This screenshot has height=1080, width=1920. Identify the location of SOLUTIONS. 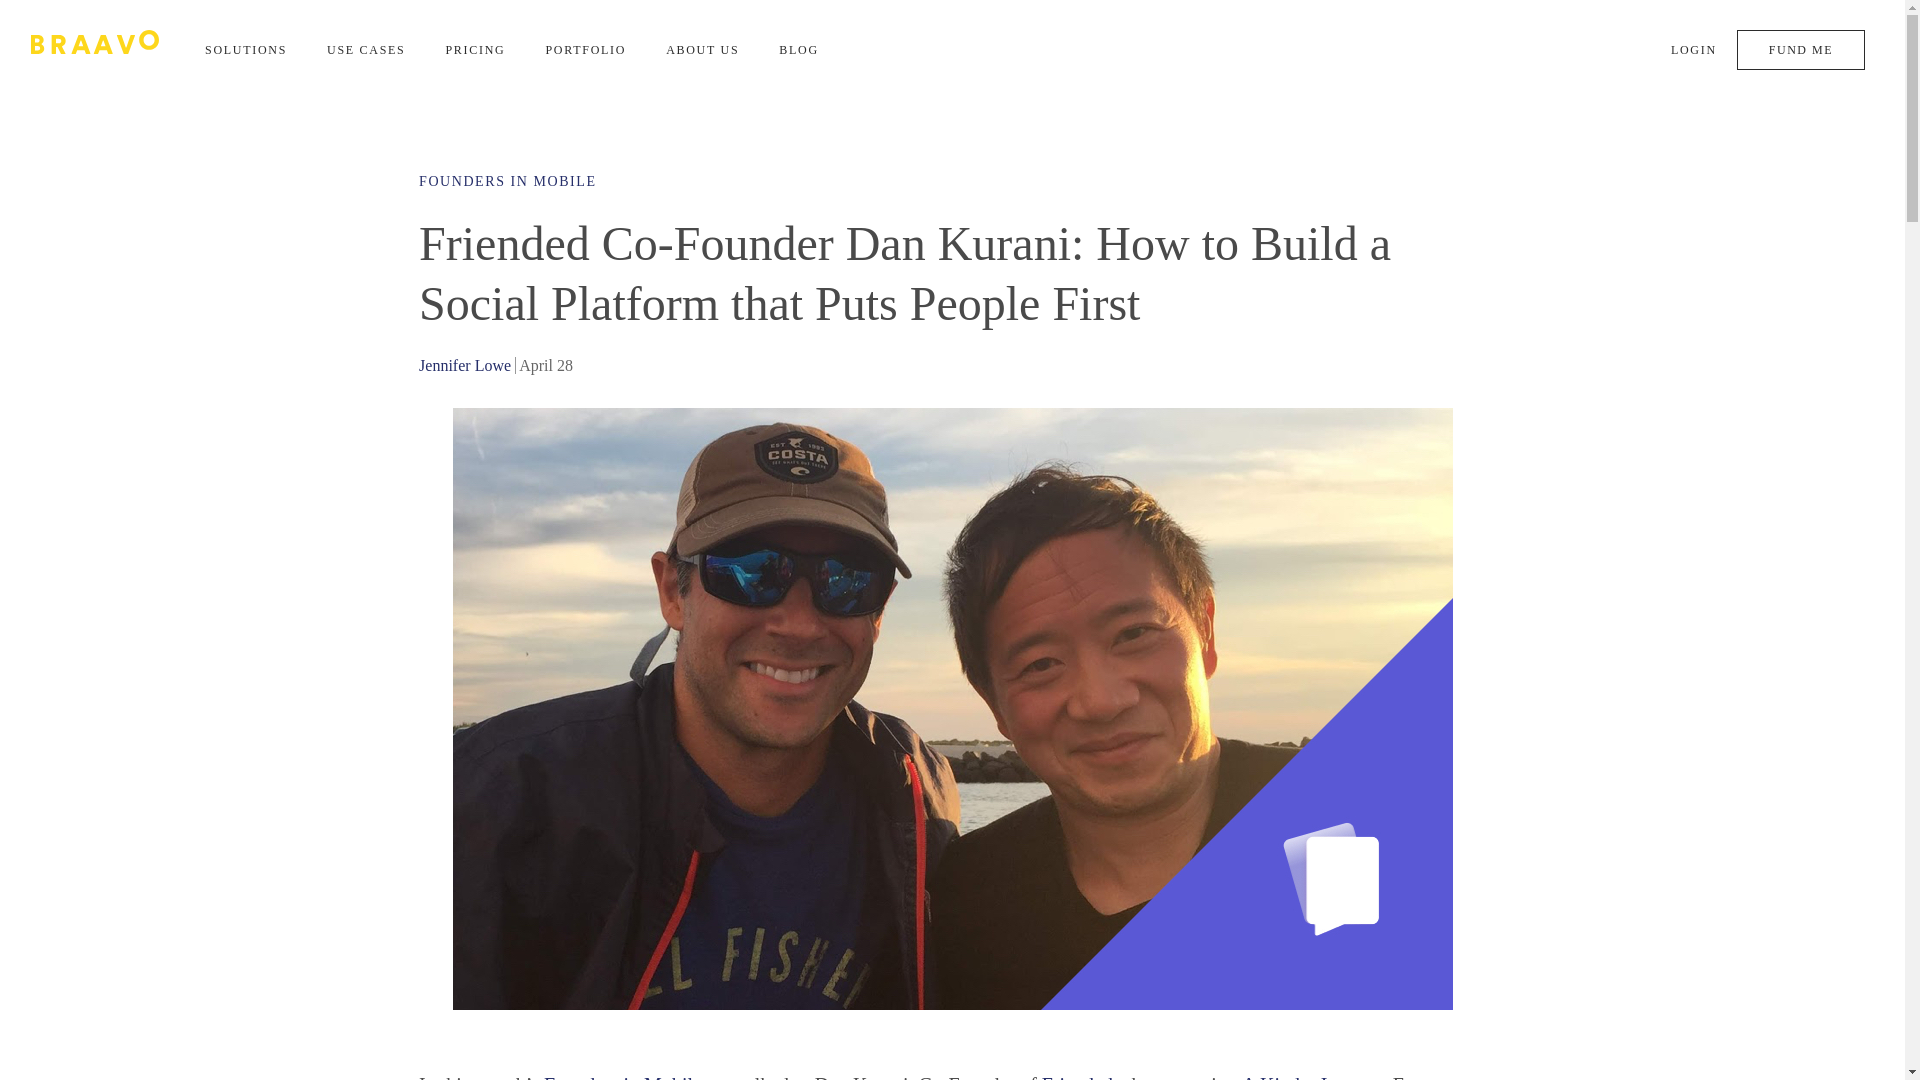
(246, 50).